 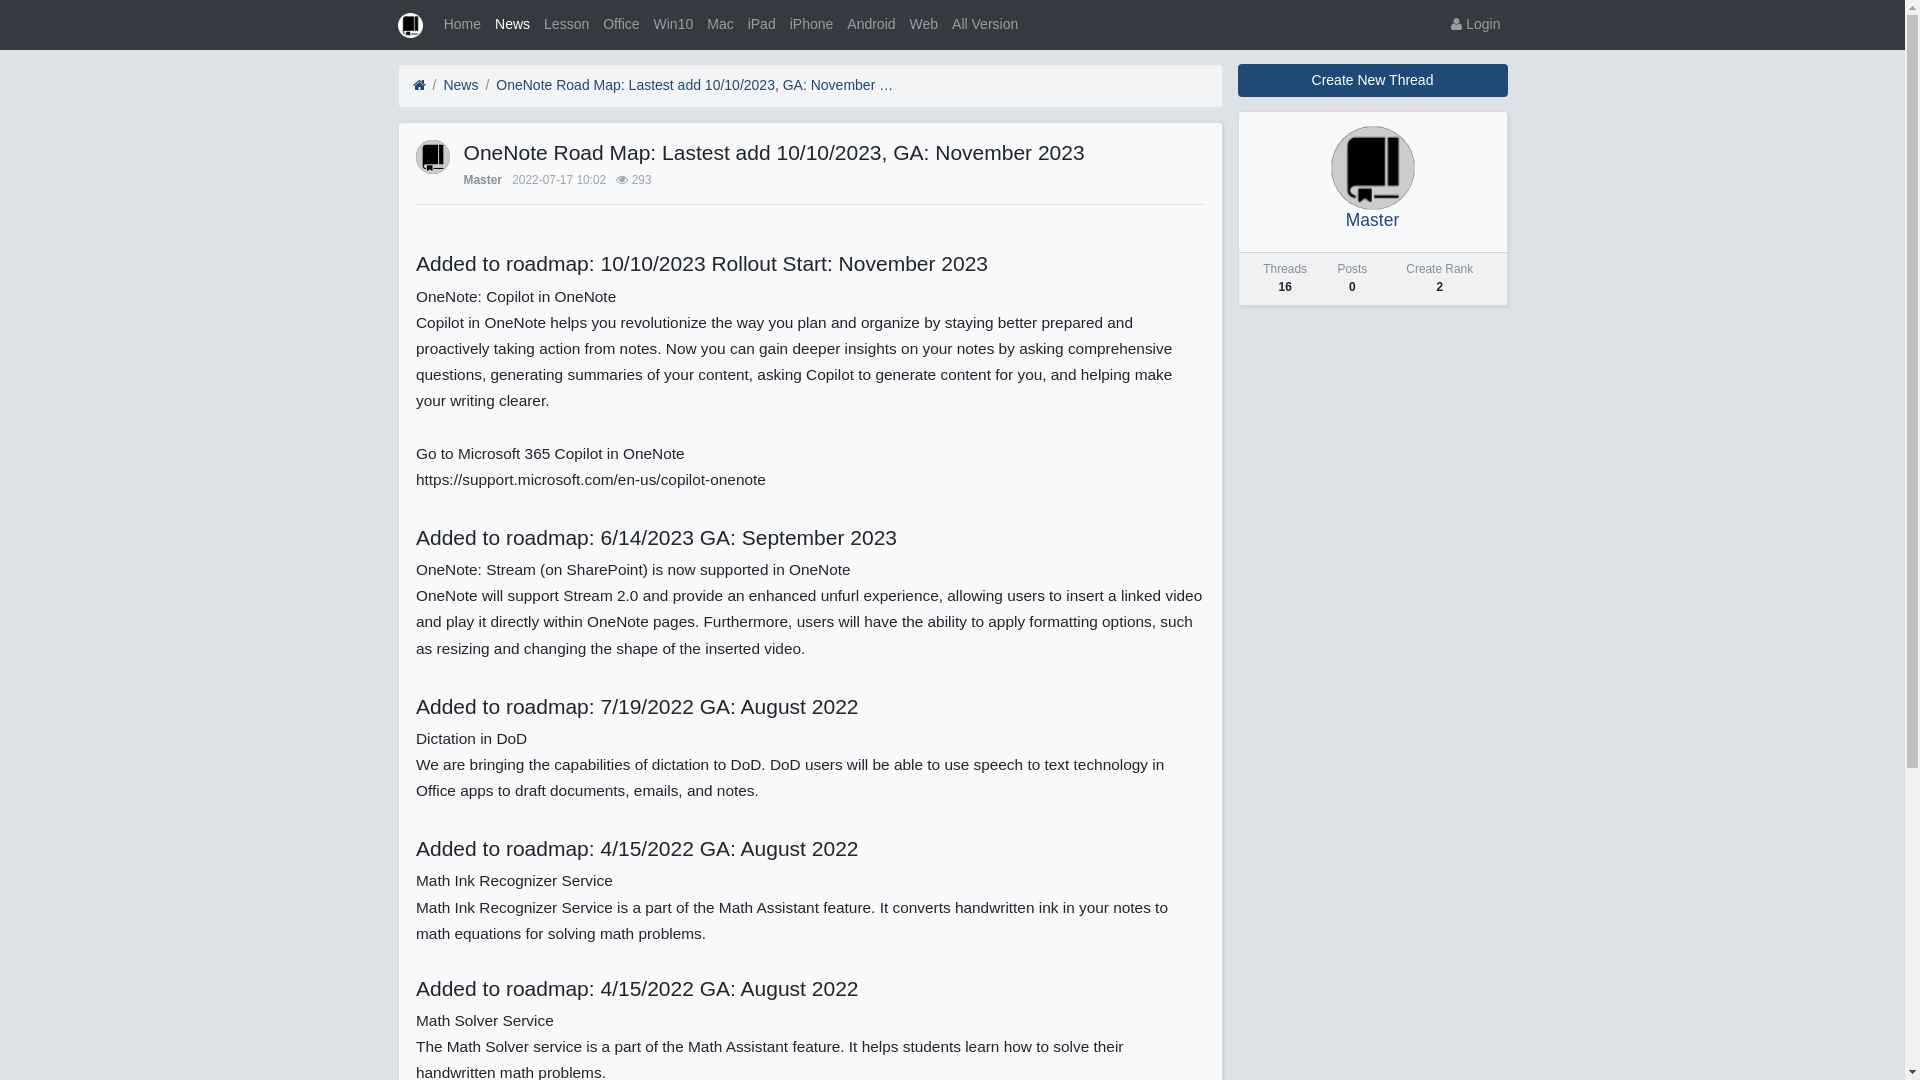 What do you see at coordinates (674, 24) in the screenshot?
I see `Win10` at bounding box center [674, 24].